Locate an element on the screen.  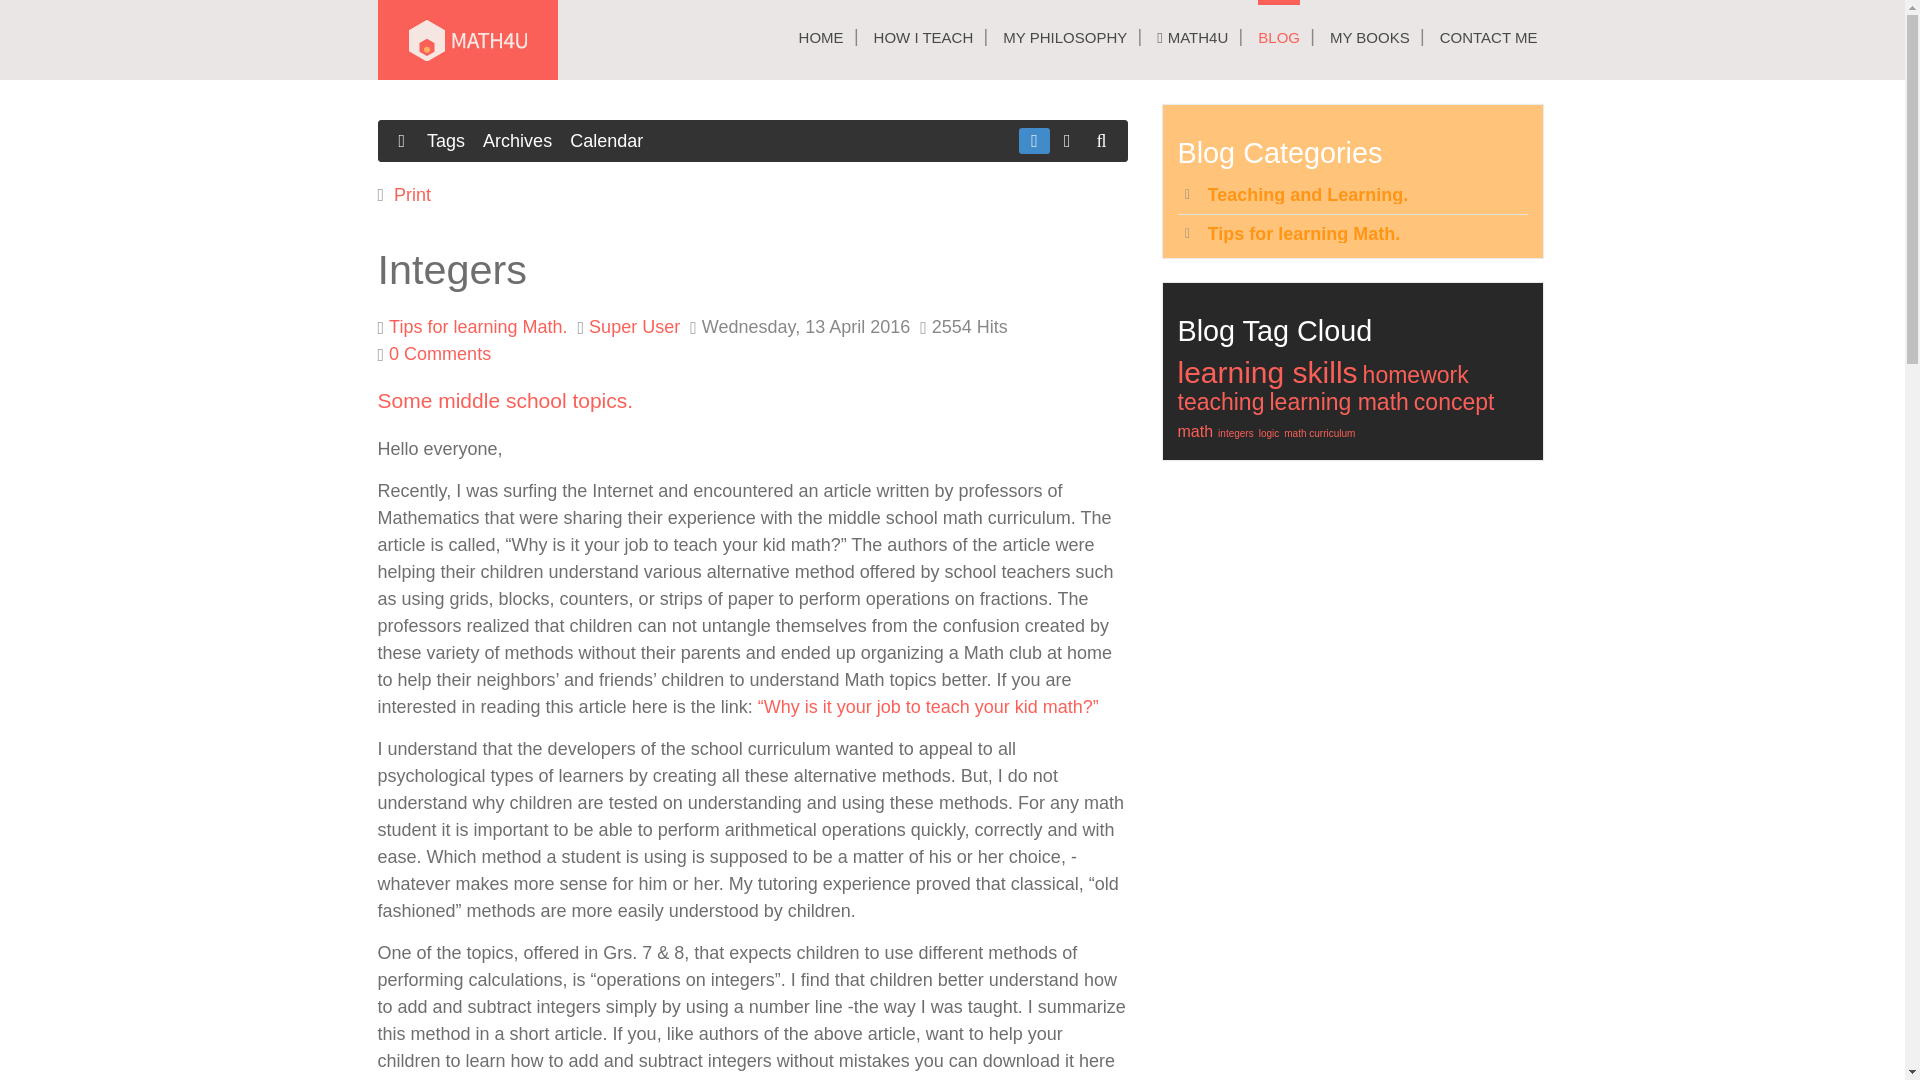
Tips for learning Math. is located at coordinates (478, 326).